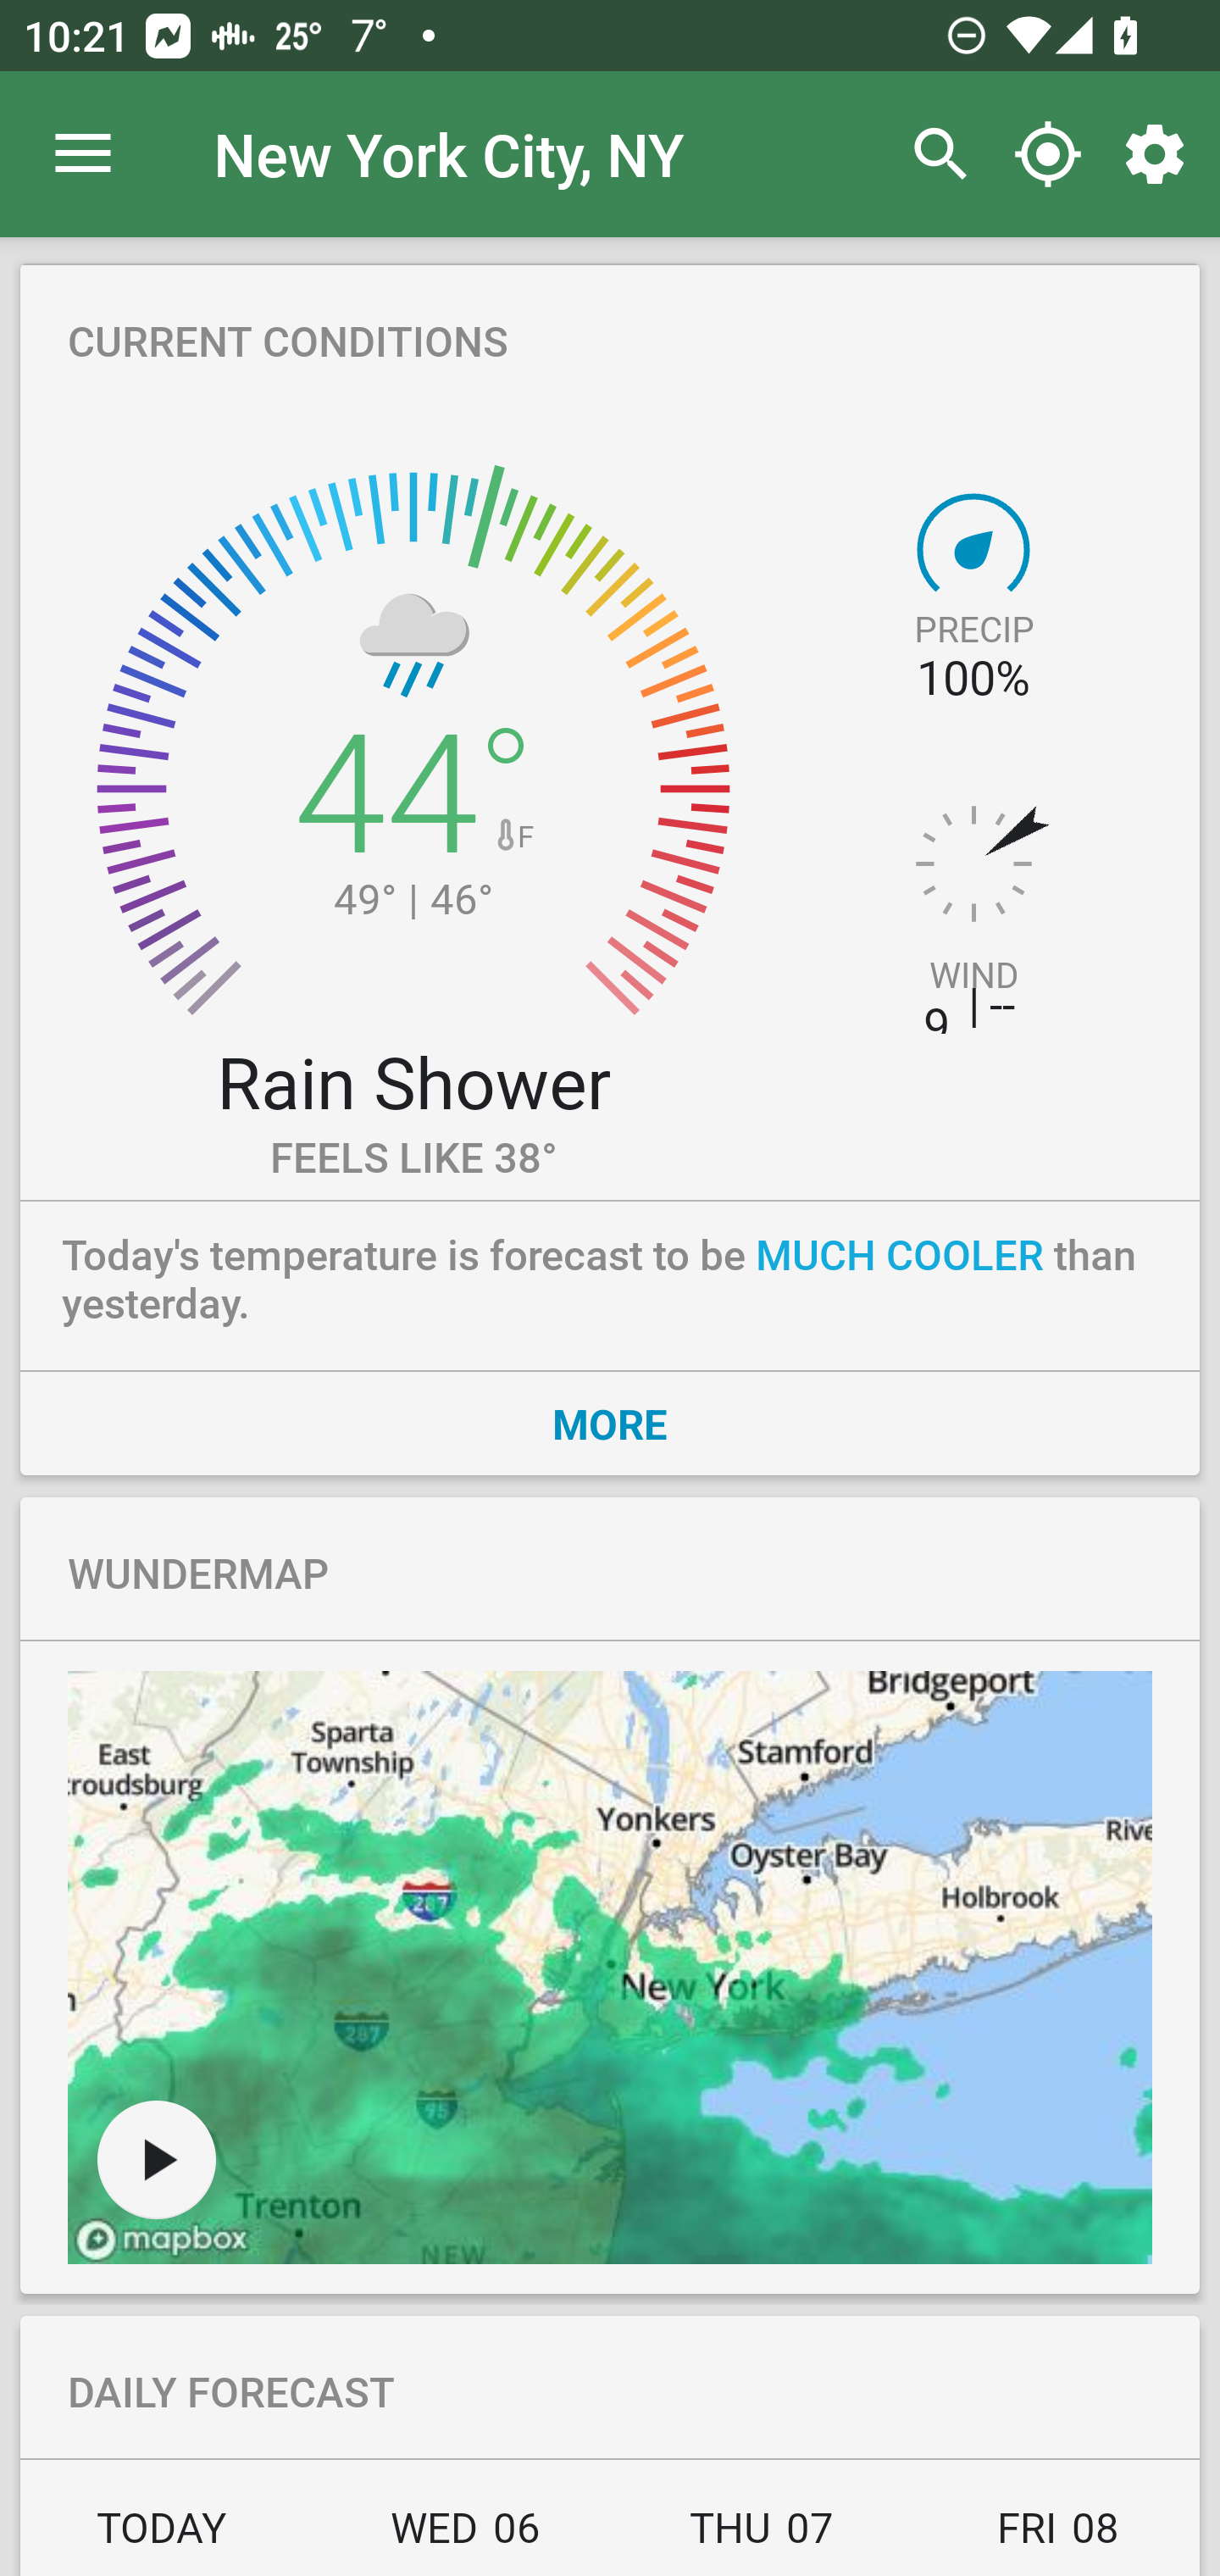 The image size is (1220, 2576). What do you see at coordinates (1054, 2537) in the screenshot?
I see `FRI 08` at bounding box center [1054, 2537].